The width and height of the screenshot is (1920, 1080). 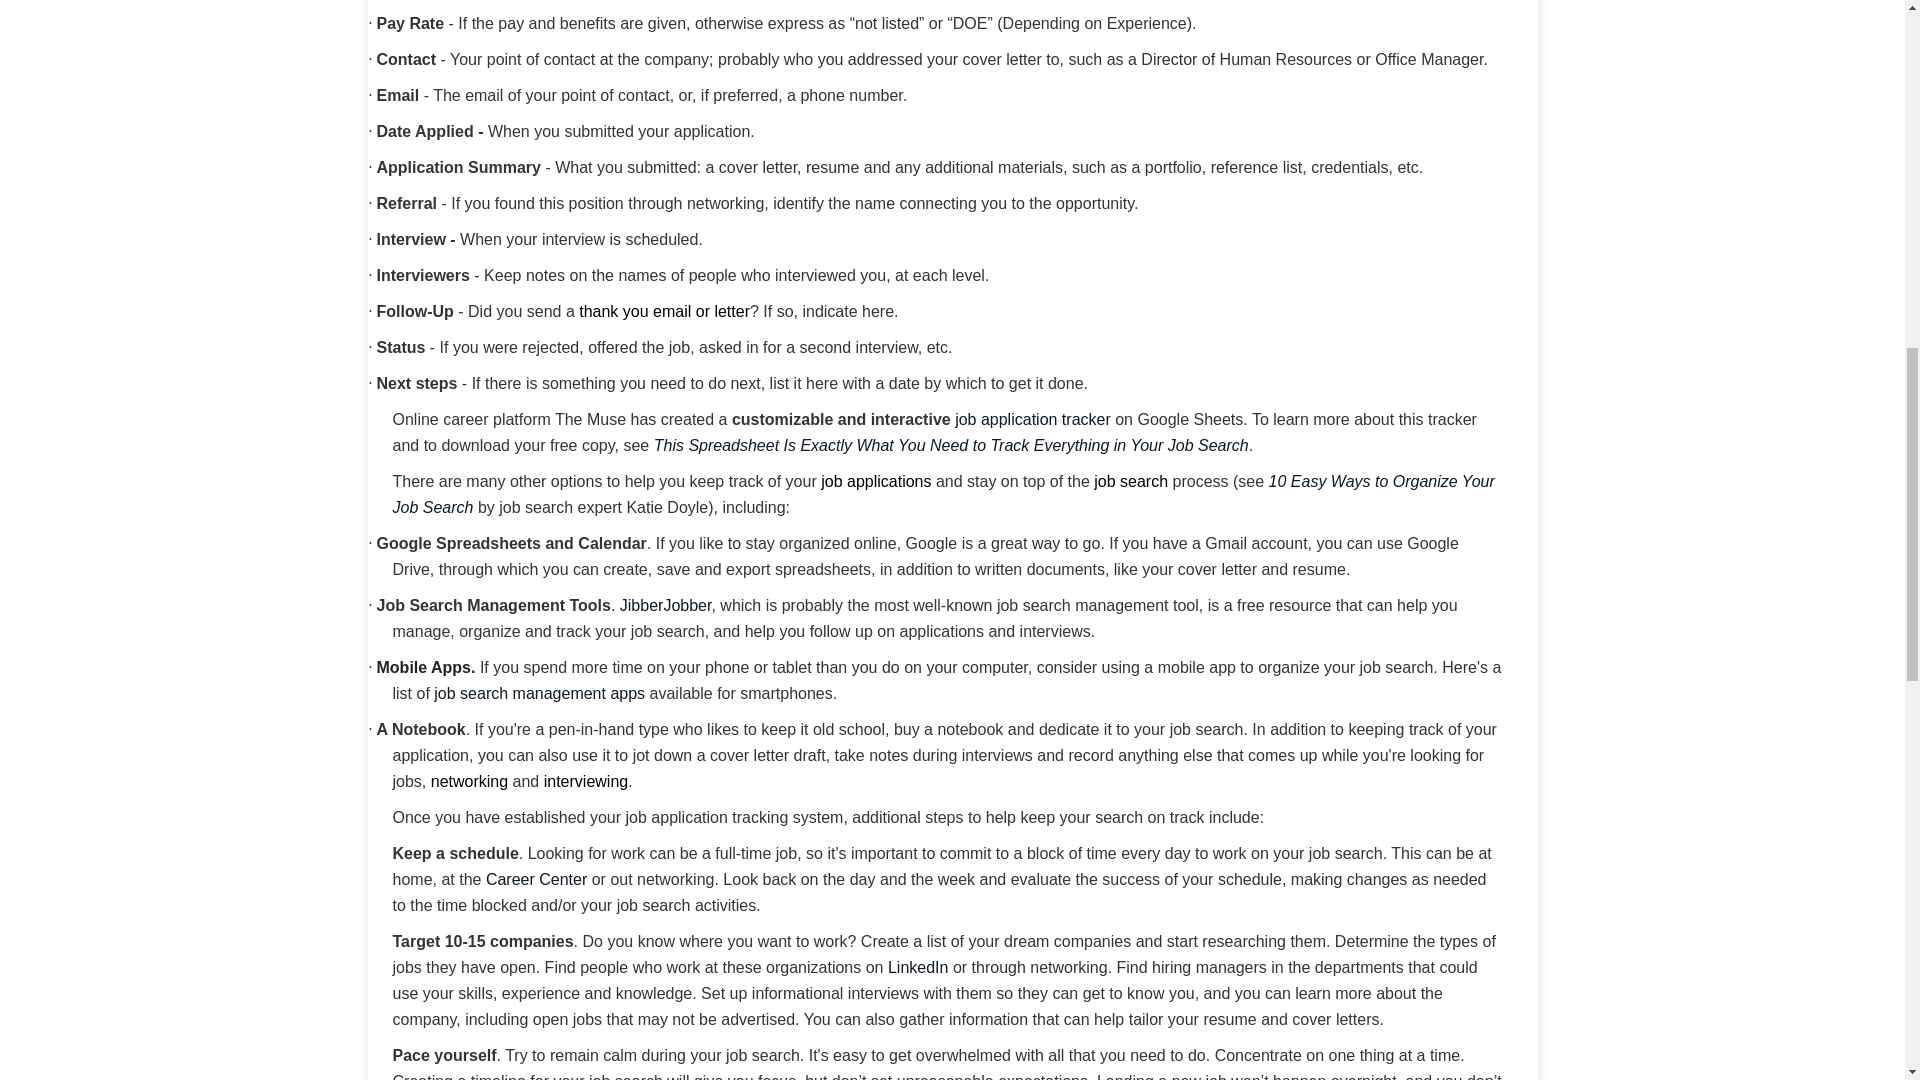 What do you see at coordinates (539, 693) in the screenshot?
I see `job search management apps` at bounding box center [539, 693].